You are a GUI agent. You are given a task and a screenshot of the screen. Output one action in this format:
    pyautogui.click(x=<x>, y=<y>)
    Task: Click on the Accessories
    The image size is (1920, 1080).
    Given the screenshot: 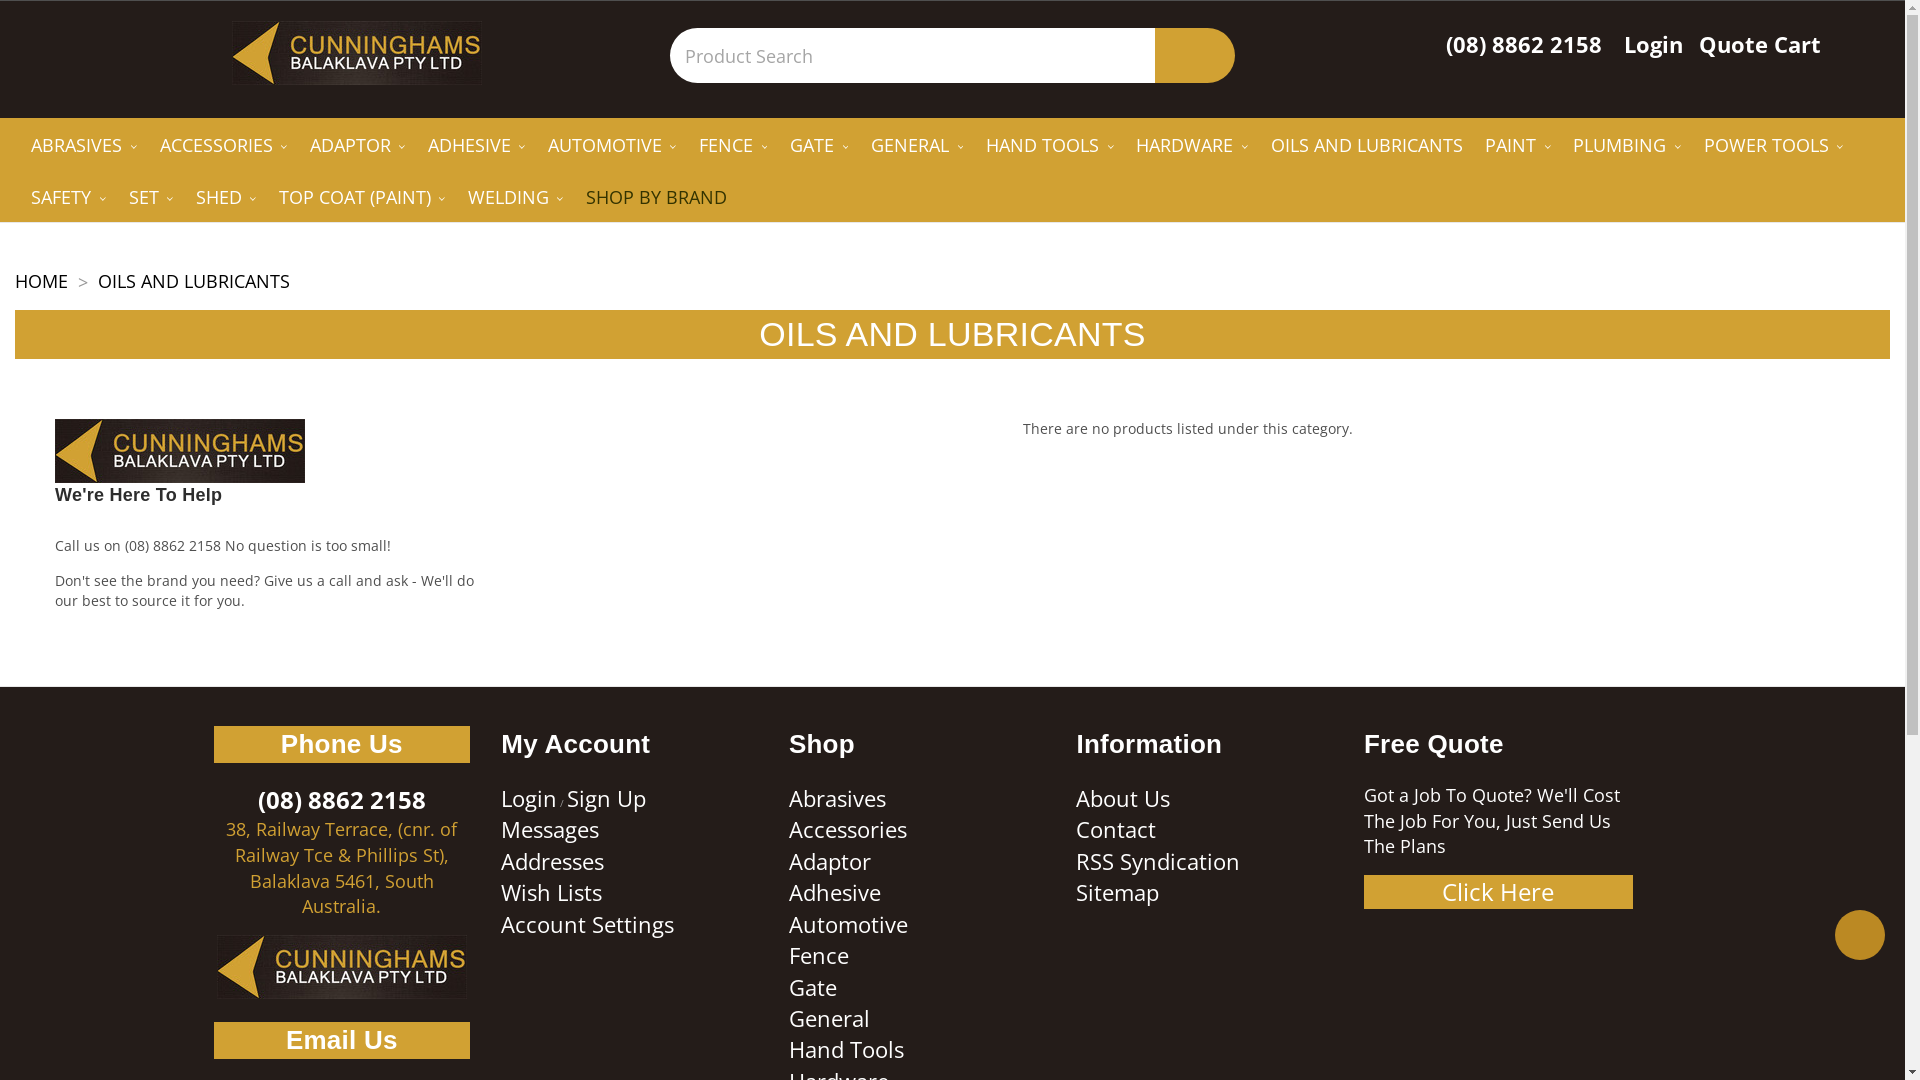 What is the action you would take?
    pyautogui.click(x=848, y=829)
    